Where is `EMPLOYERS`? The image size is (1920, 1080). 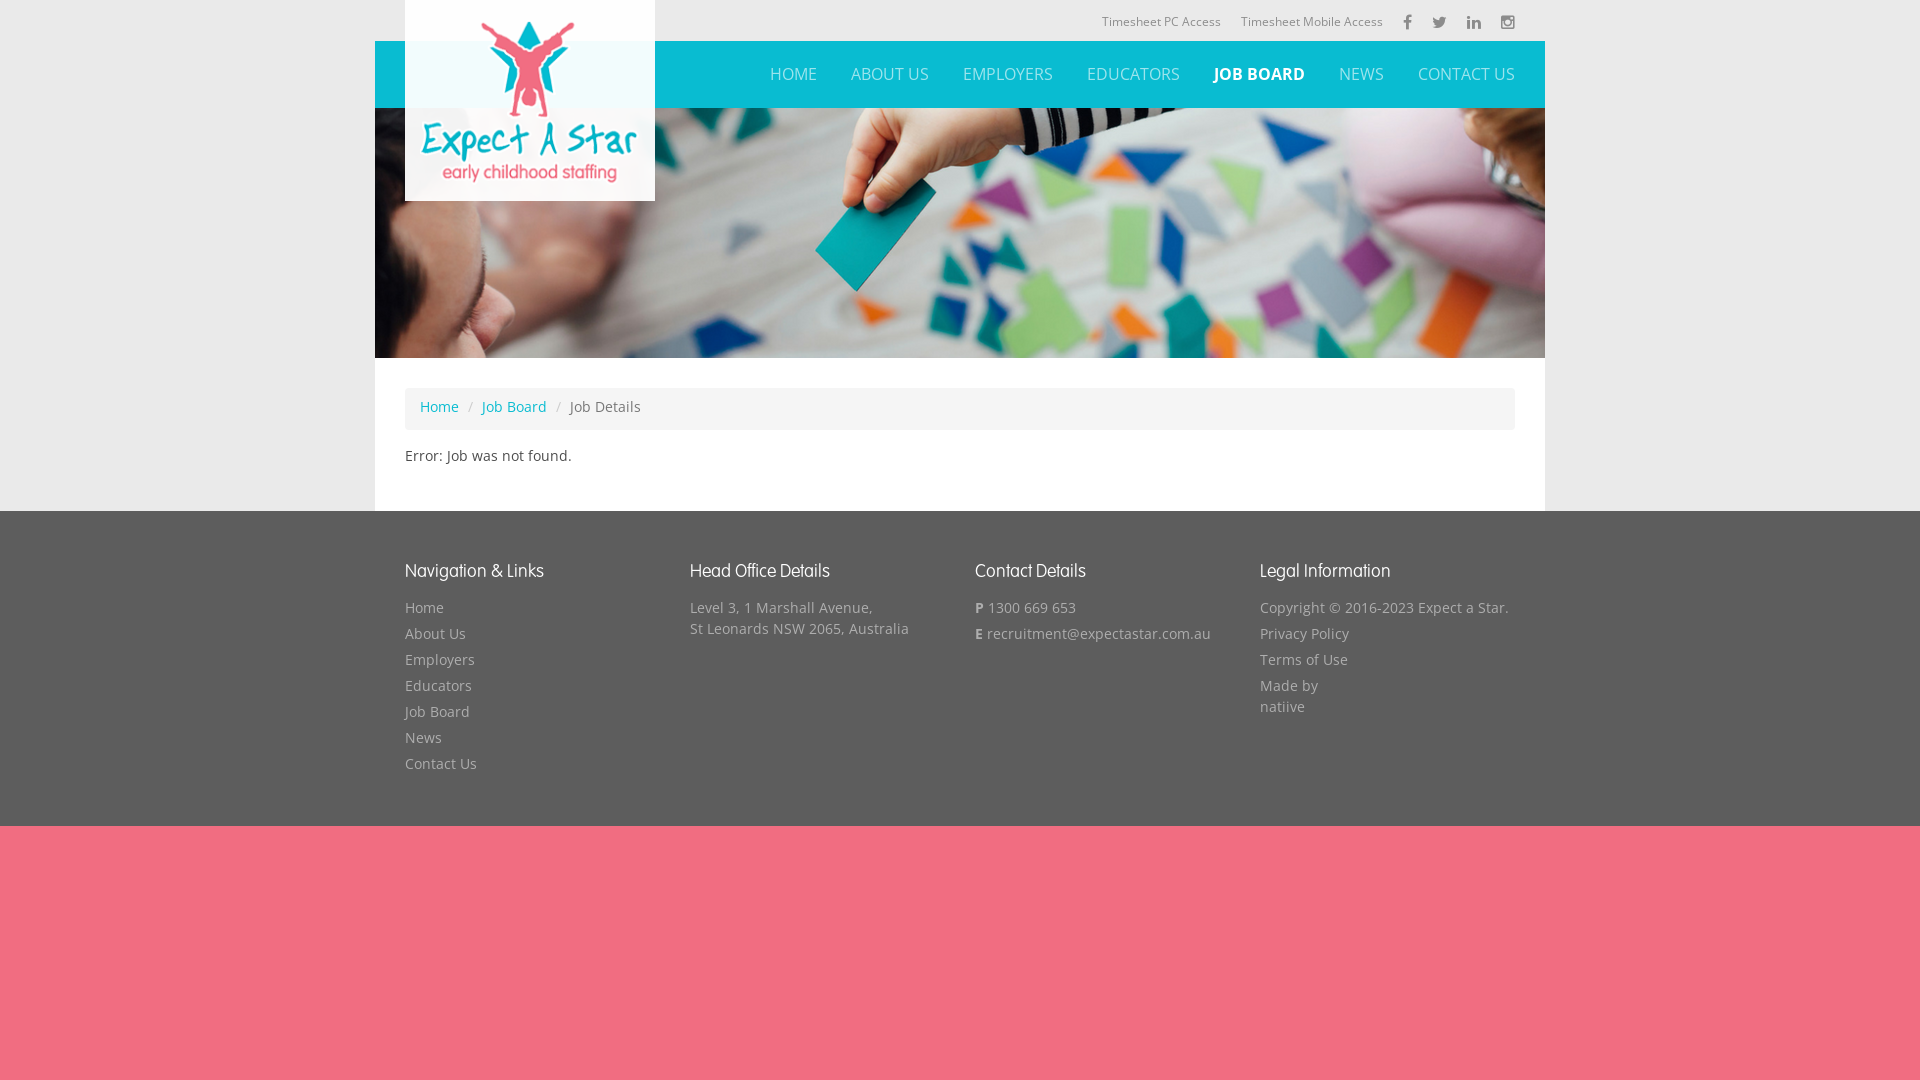 EMPLOYERS is located at coordinates (1008, 74).